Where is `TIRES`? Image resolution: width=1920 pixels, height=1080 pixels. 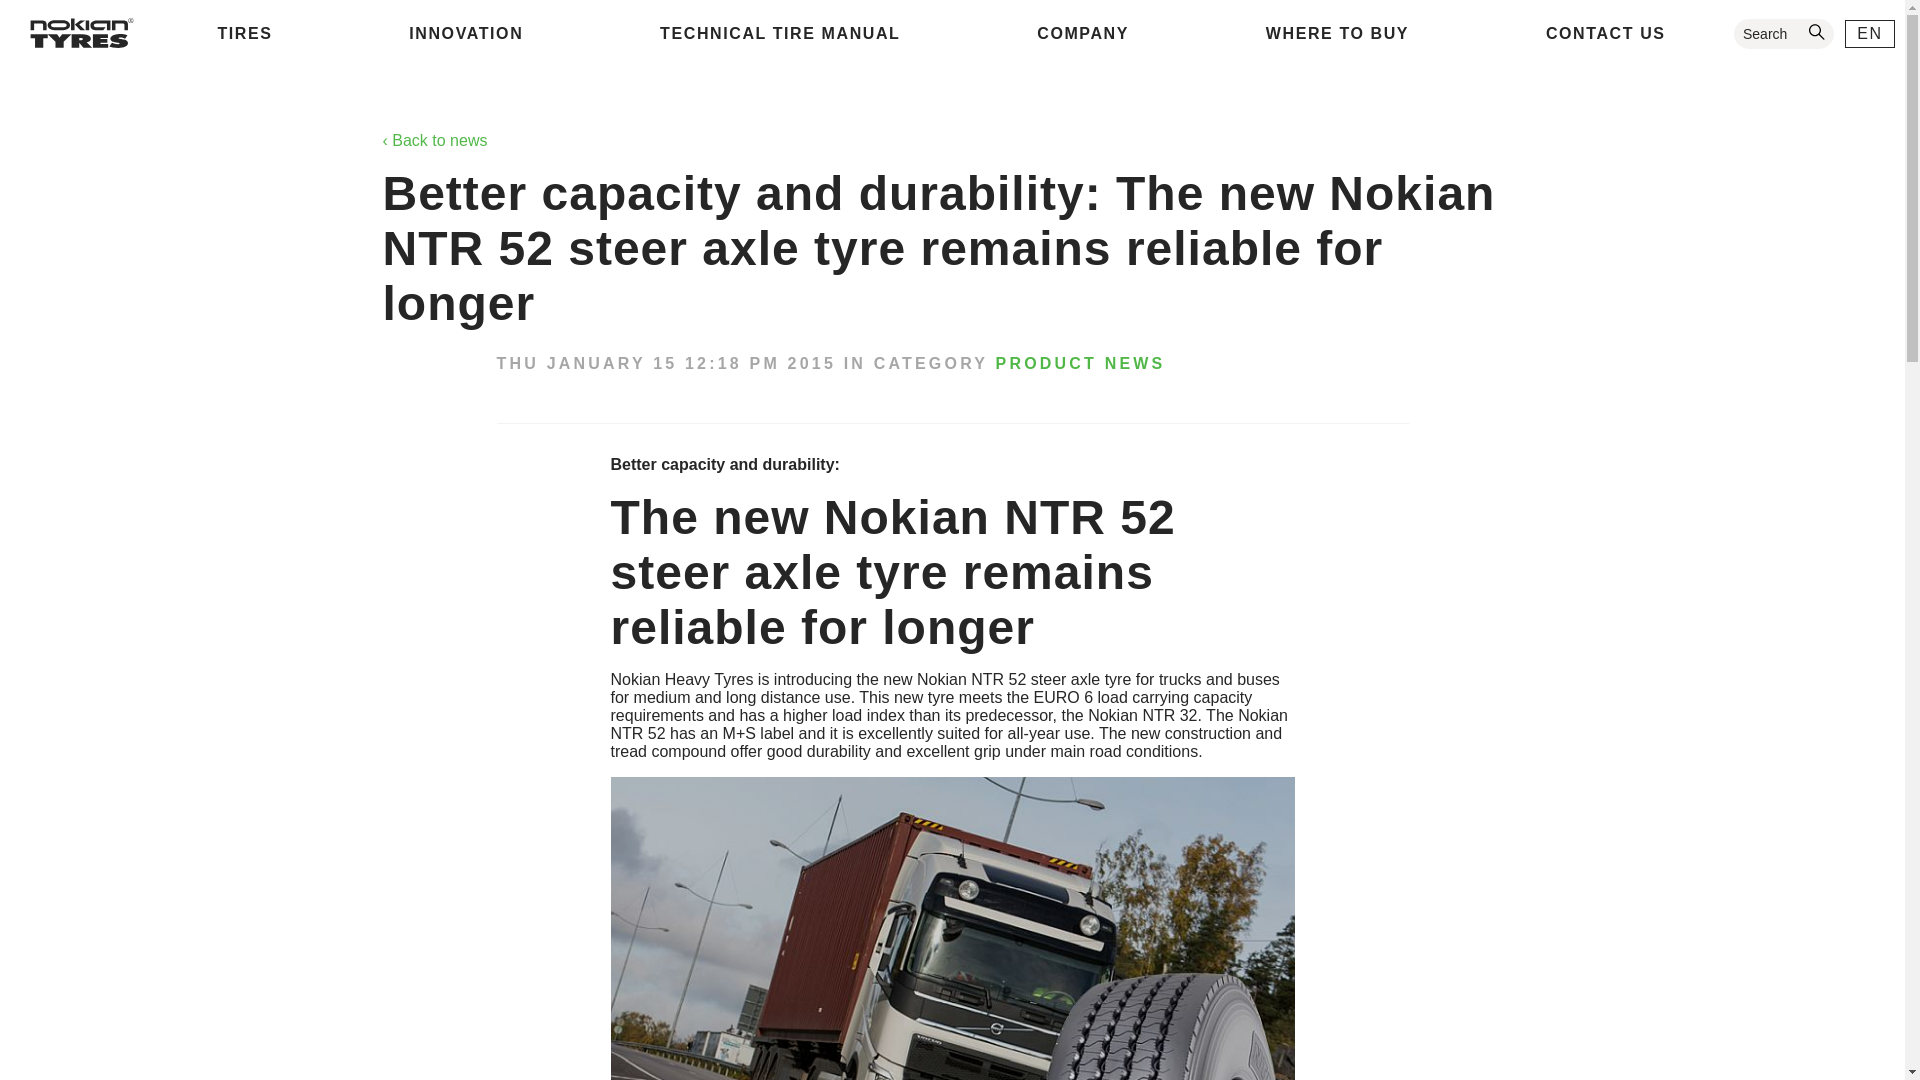
TIRES is located at coordinates (244, 34).